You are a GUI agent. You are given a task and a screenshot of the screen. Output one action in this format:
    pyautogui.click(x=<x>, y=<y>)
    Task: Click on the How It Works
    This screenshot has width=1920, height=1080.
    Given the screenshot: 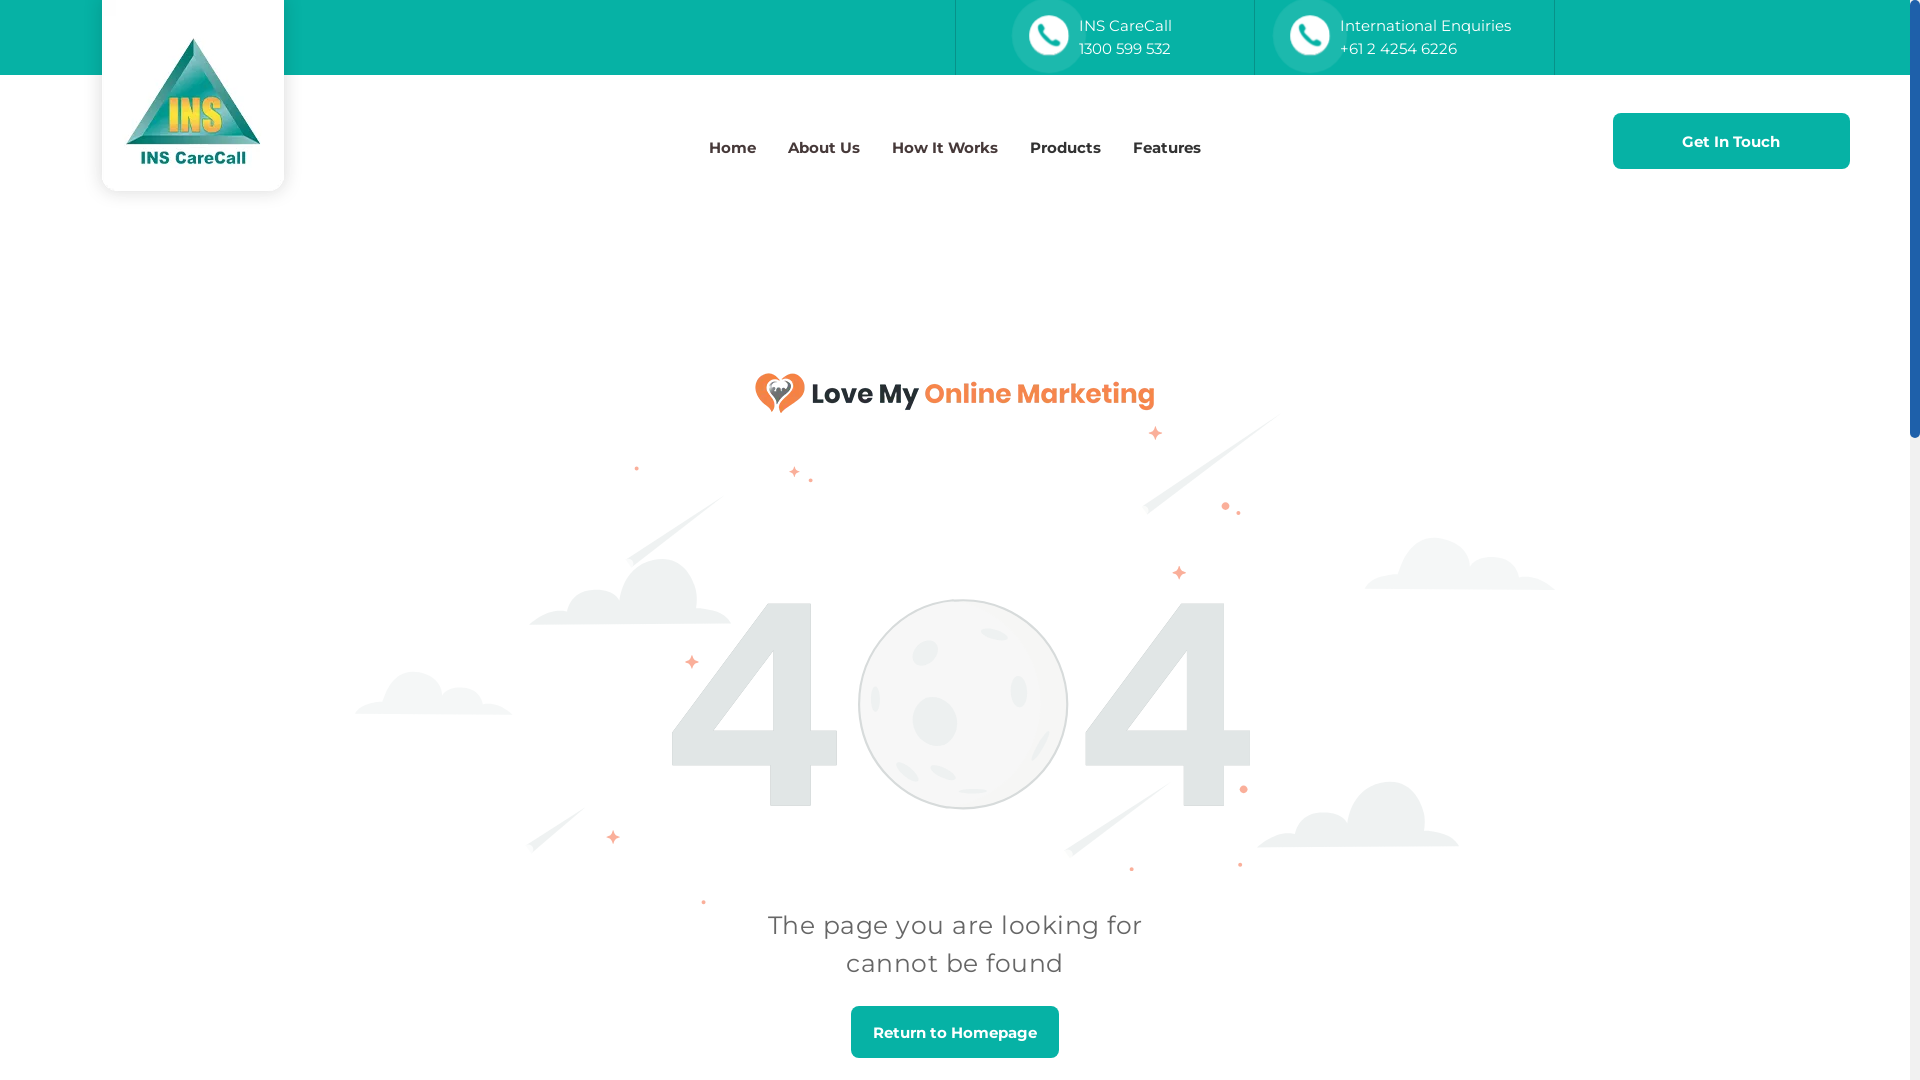 What is the action you would take?
    pyautogui.click(x=945, y=148)
    